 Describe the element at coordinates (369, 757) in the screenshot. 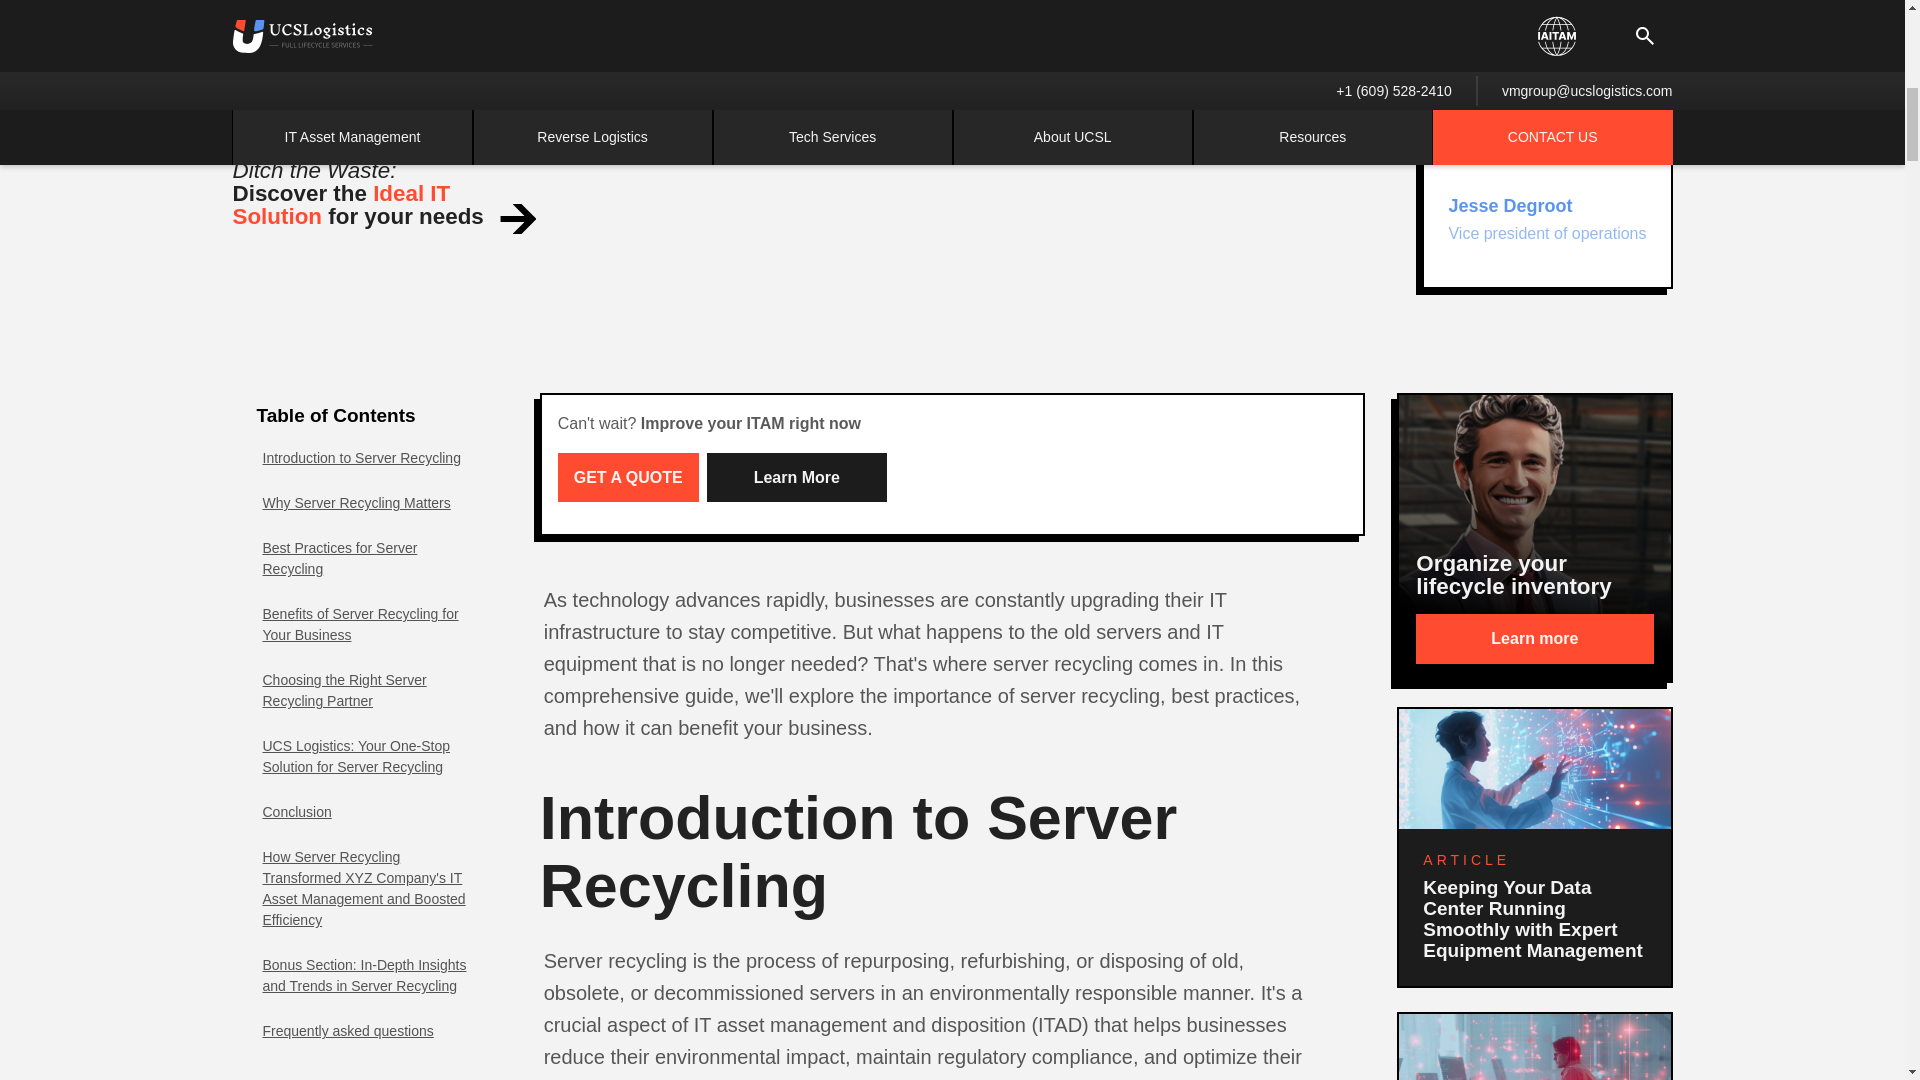

I see `UCS Logistics: Your One-Stop Solution for Server Recycling` at that location.